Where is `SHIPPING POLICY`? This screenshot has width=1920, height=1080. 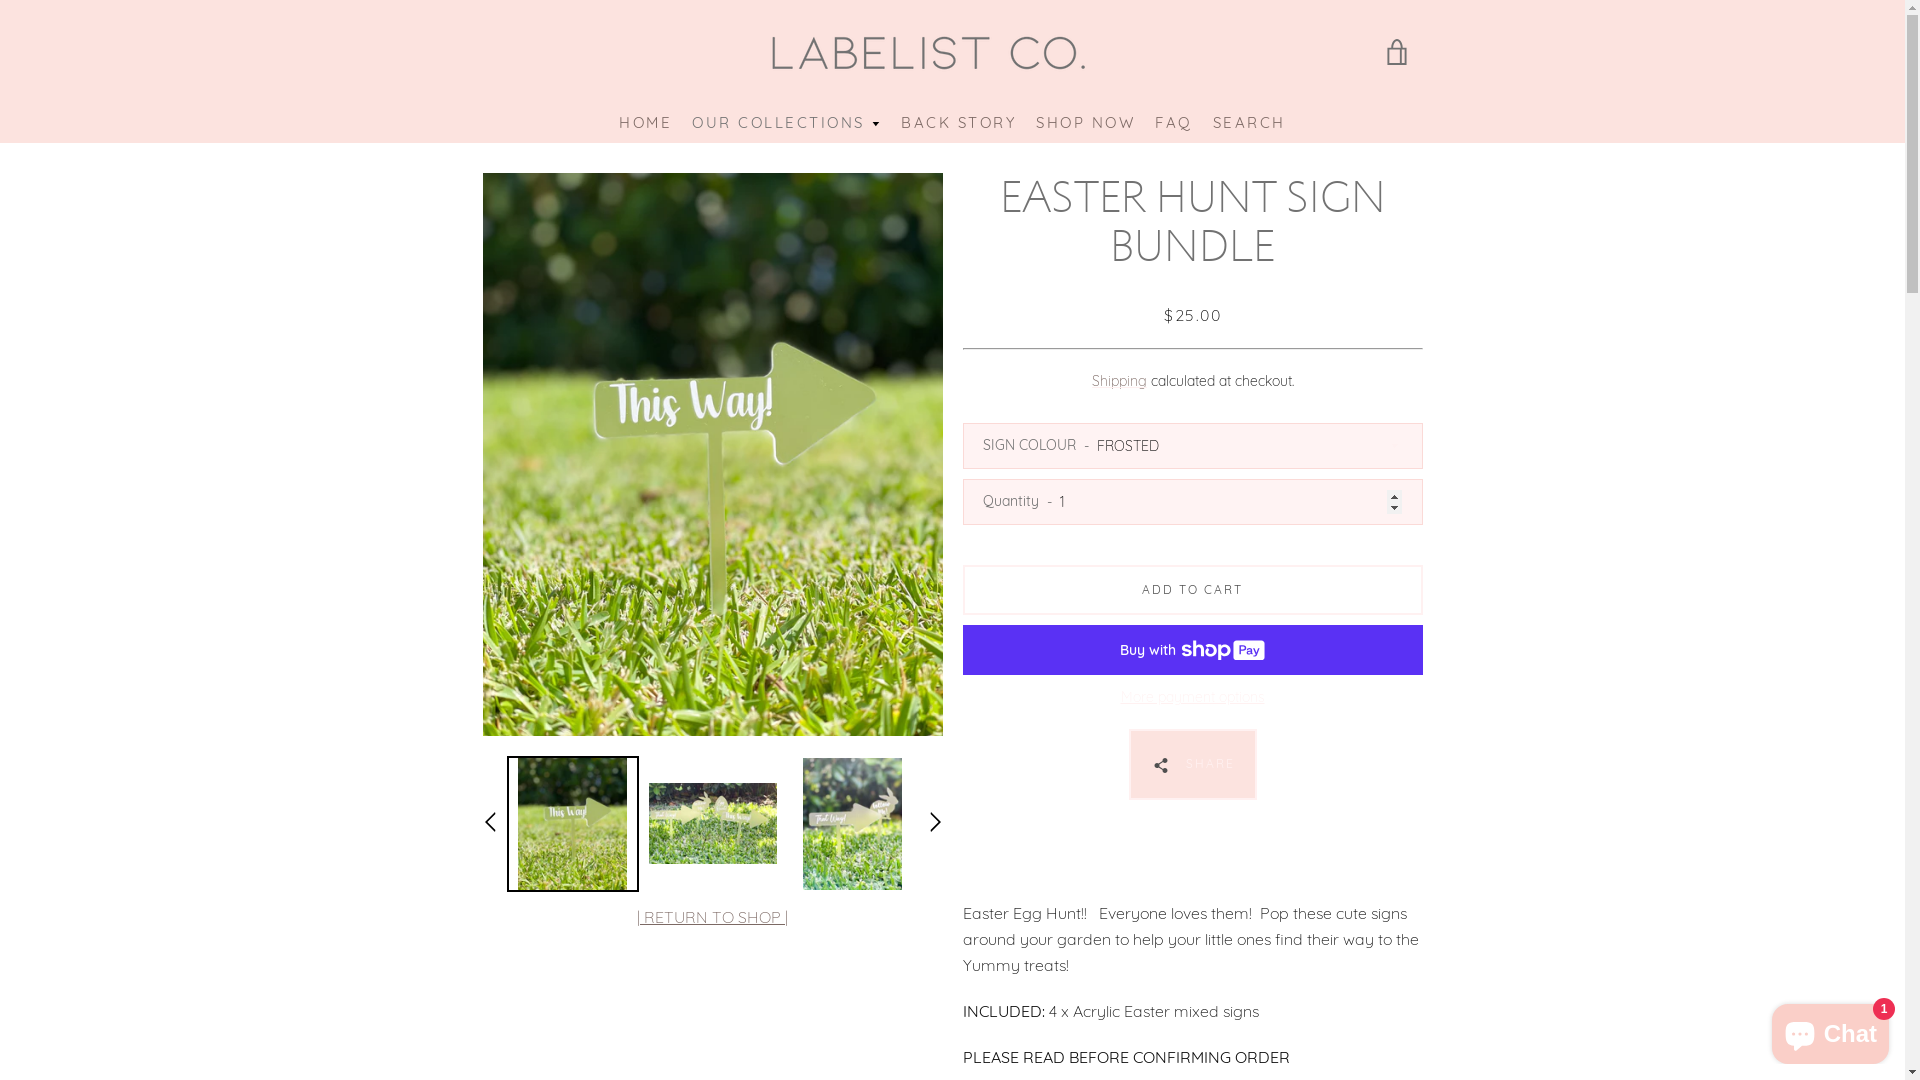
SHIPPING POLICY is located at coordinates (802, 884).